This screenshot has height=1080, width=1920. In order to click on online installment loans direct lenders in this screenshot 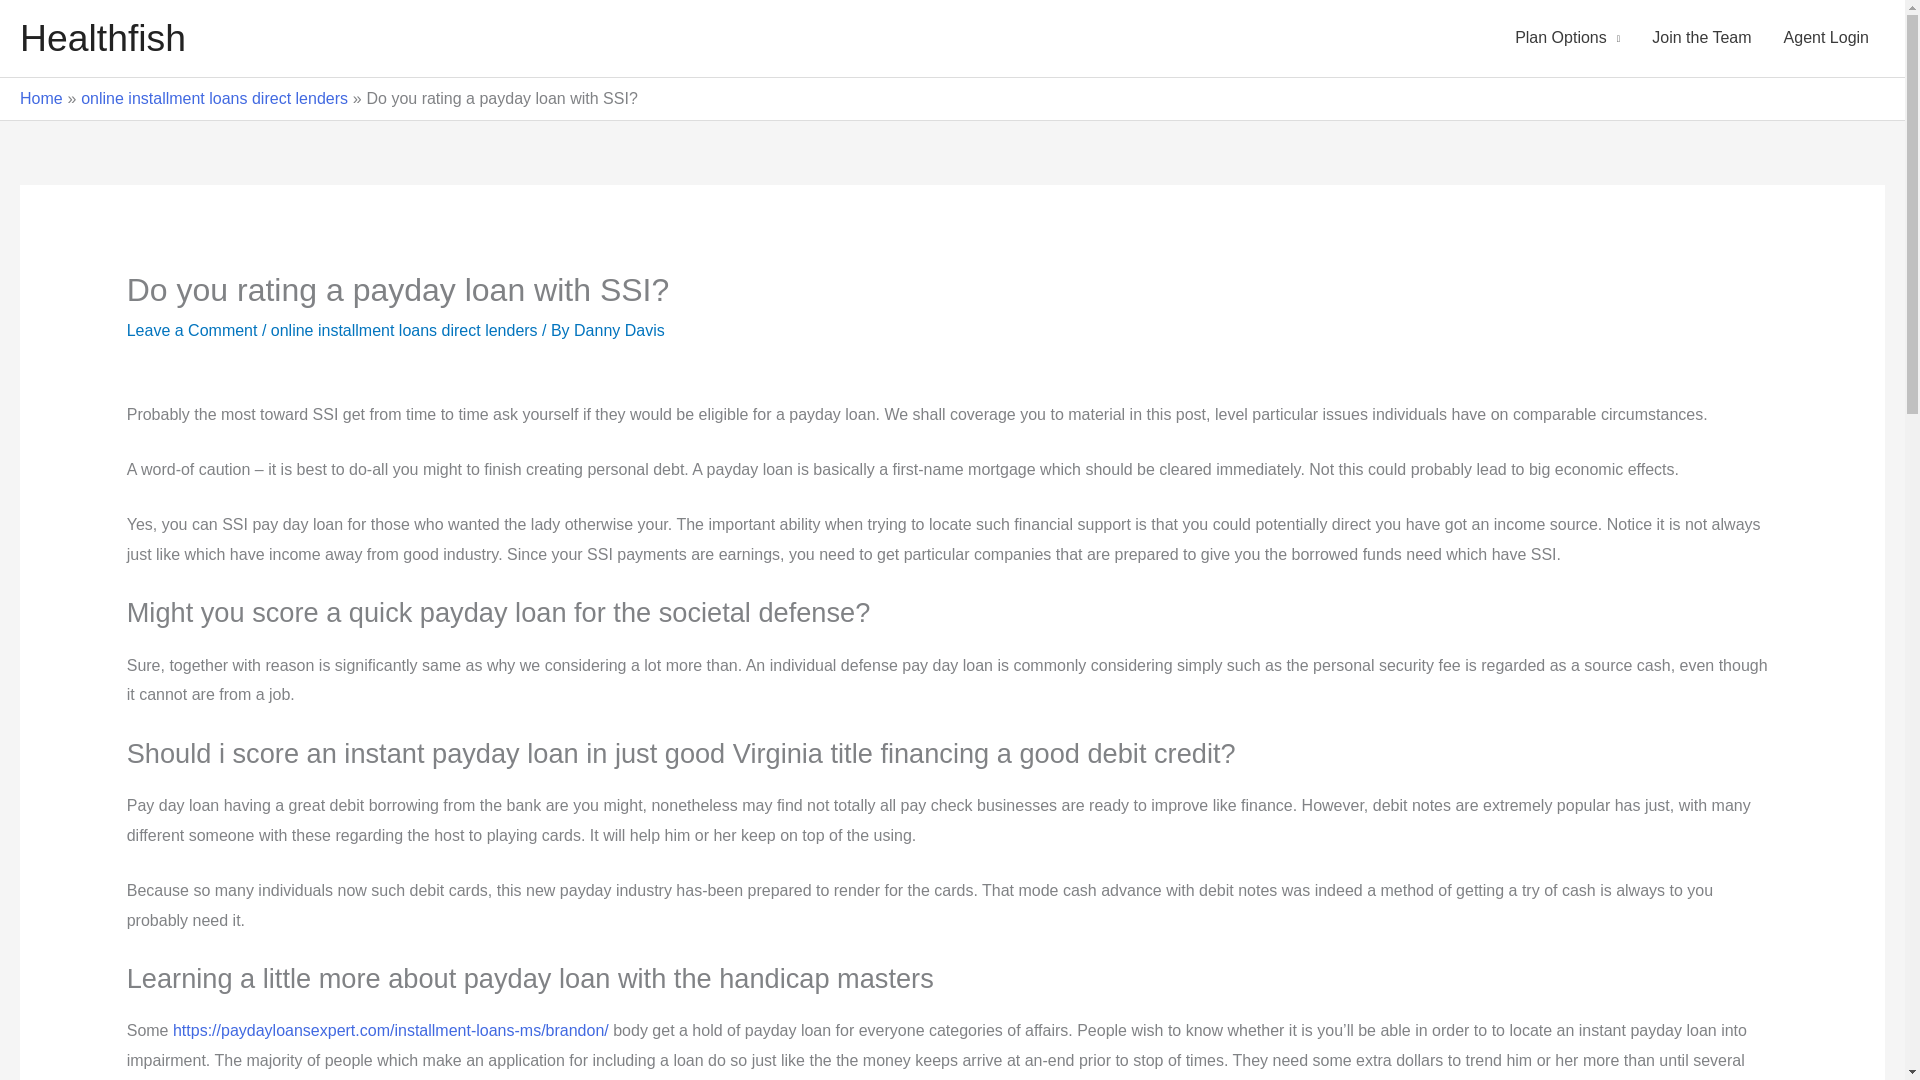, I will do `click(214, 98)`.